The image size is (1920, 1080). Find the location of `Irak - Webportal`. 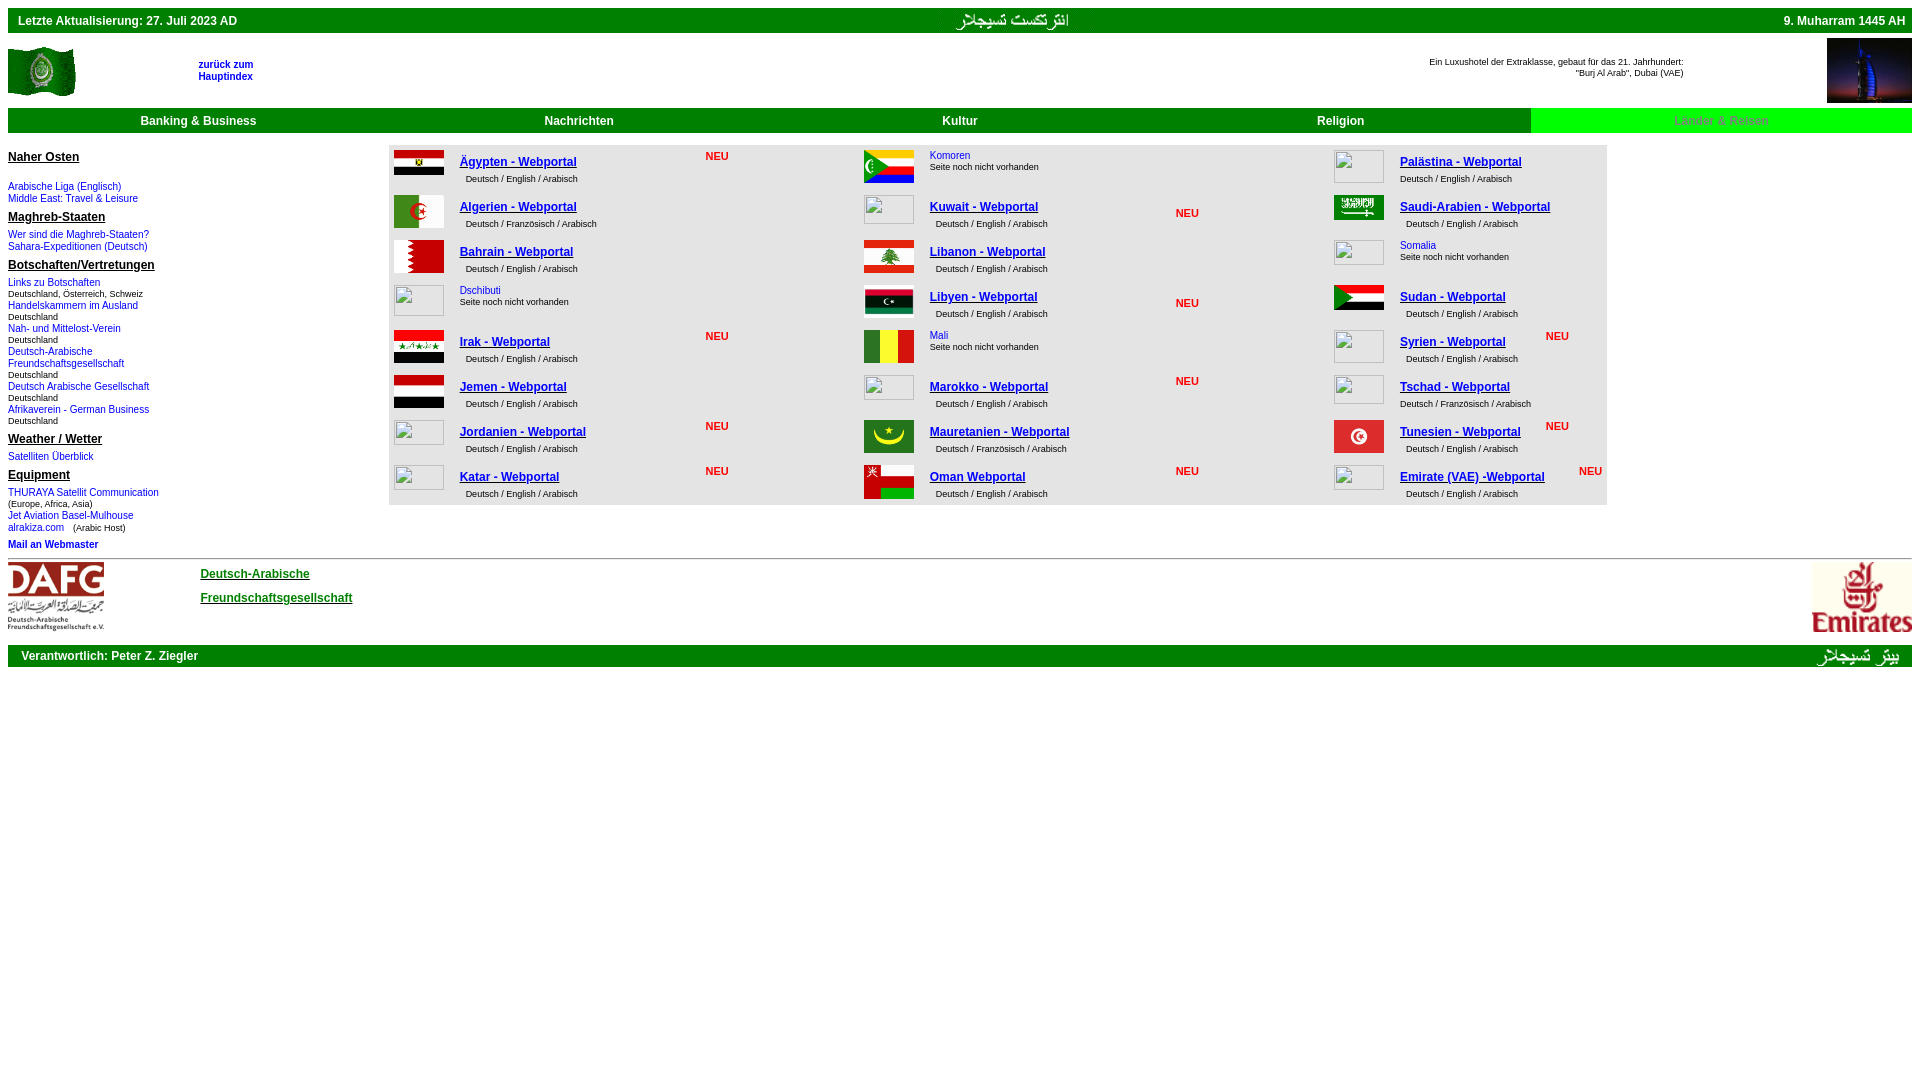

Irak - Webportal is located at coordinates (505, 342).